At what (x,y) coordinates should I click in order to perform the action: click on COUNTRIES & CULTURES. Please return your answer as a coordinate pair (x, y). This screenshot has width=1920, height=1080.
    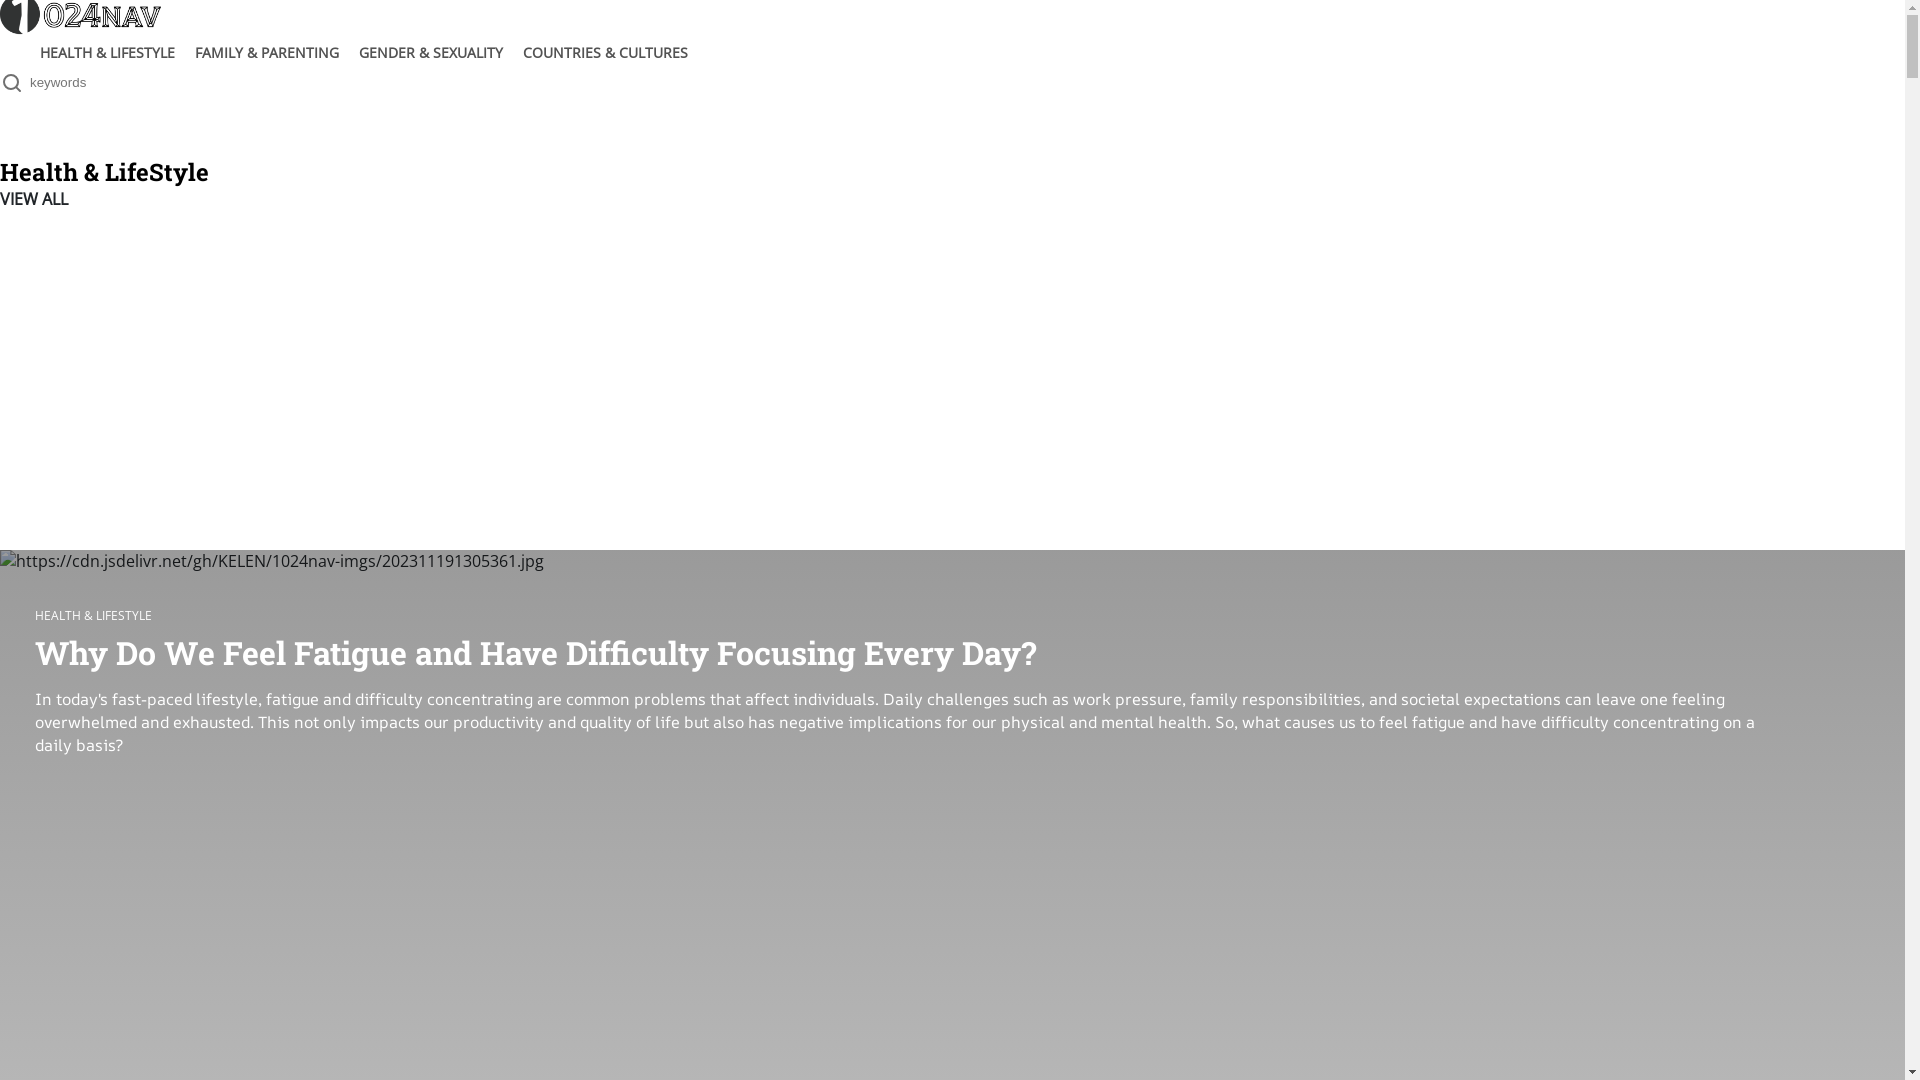
    Looking at the image, I should click on (606, 52).